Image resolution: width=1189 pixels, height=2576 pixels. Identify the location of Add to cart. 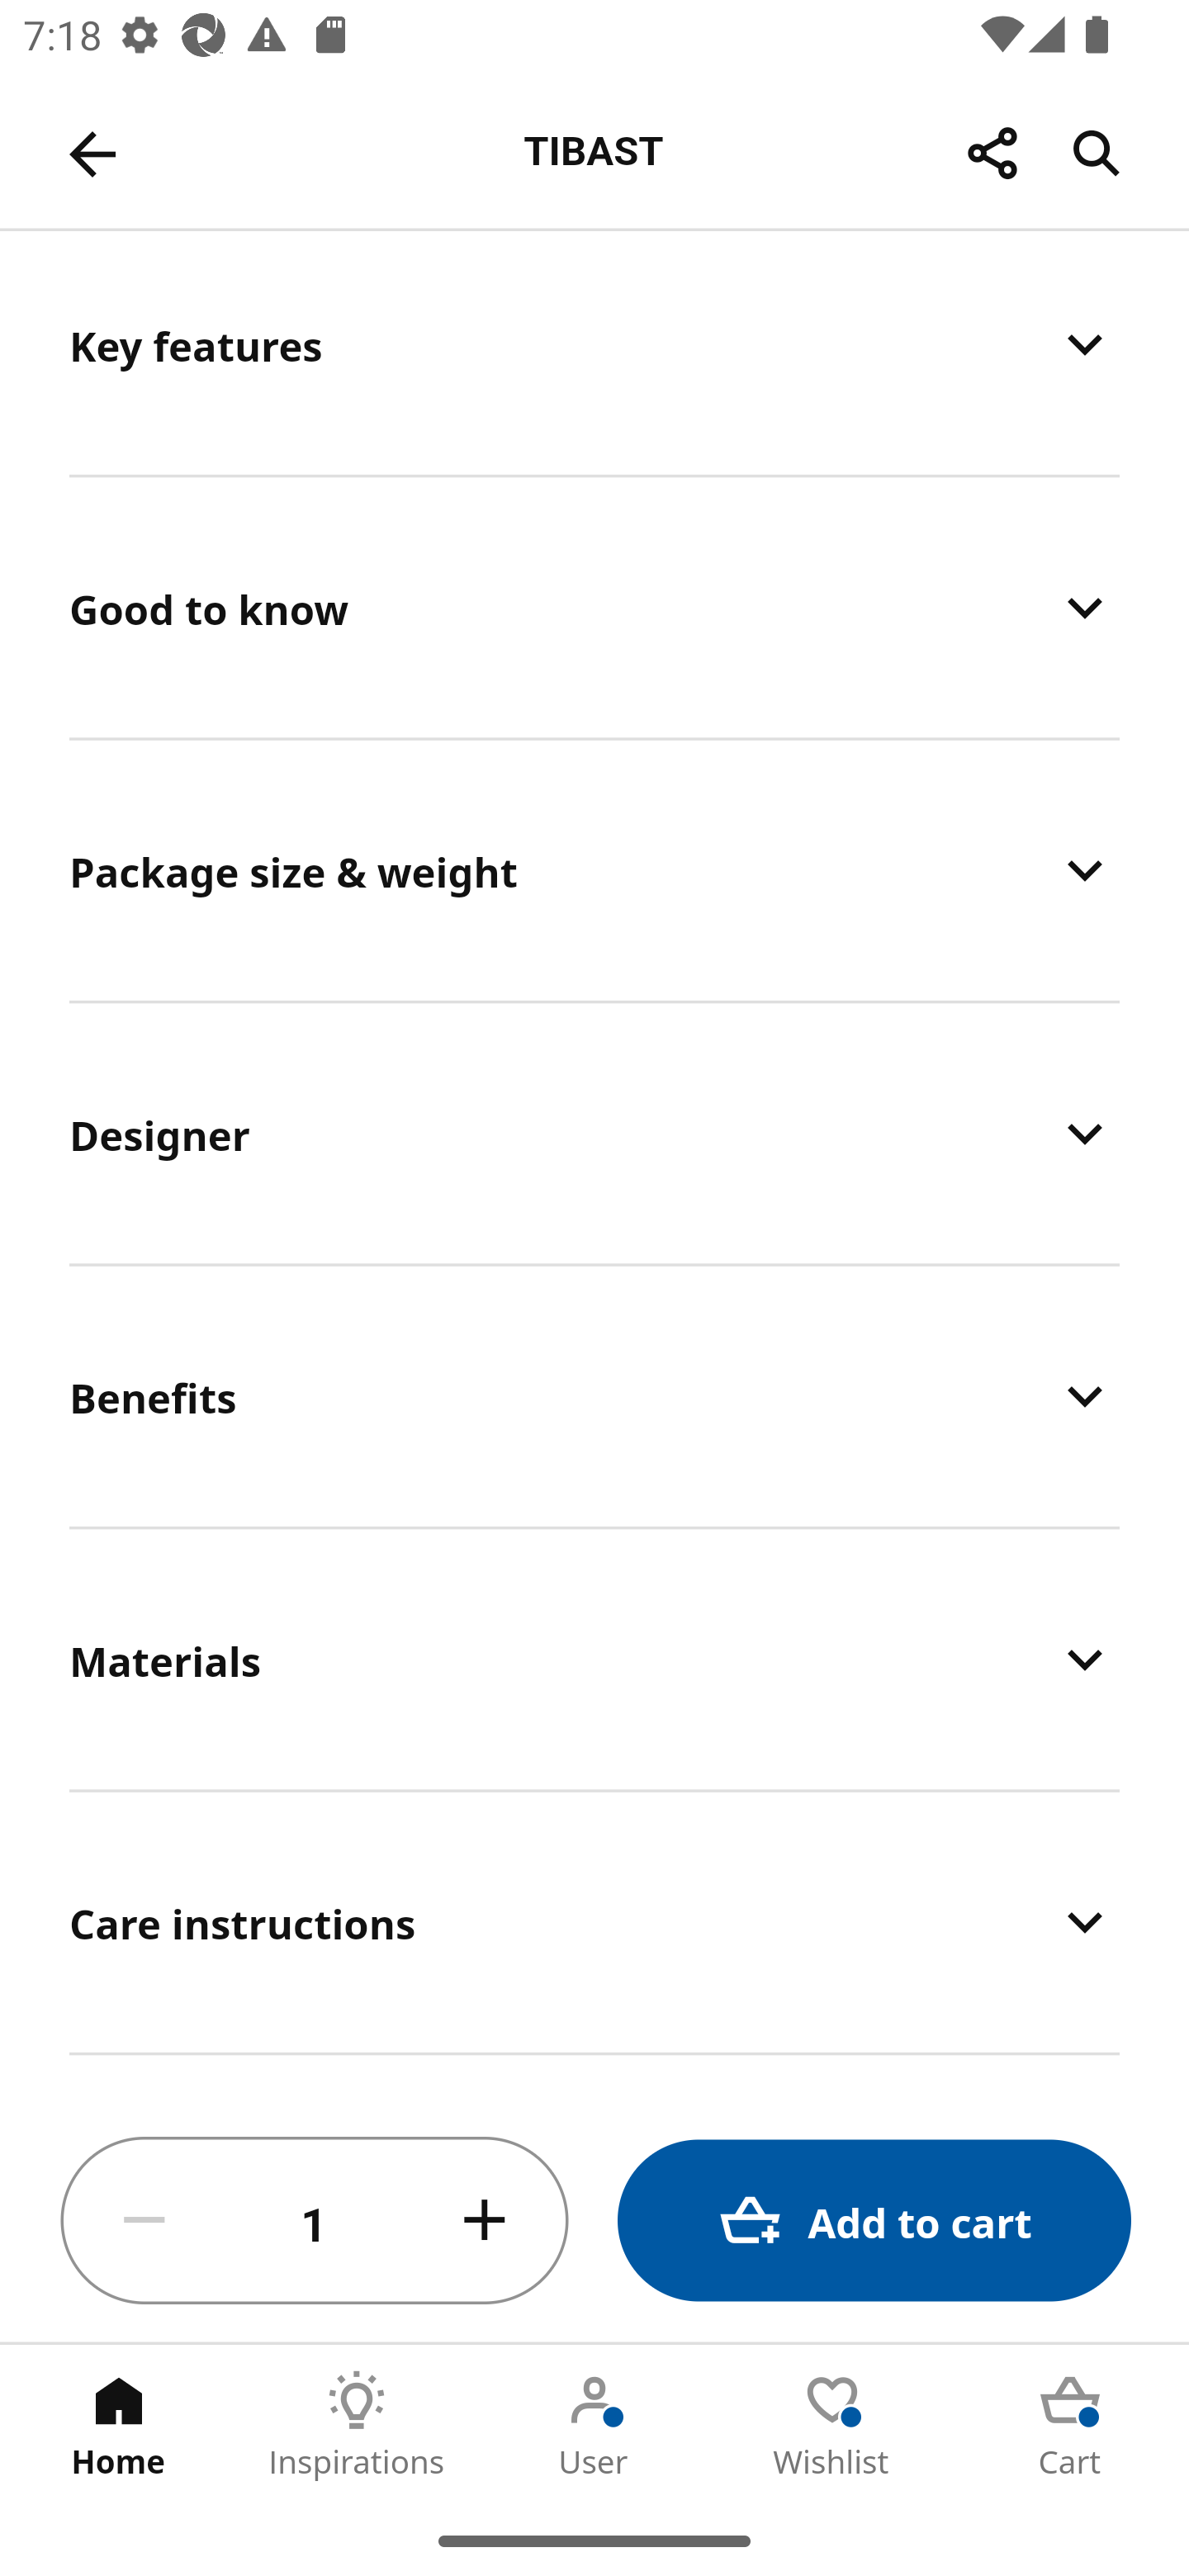
(874, 2221).